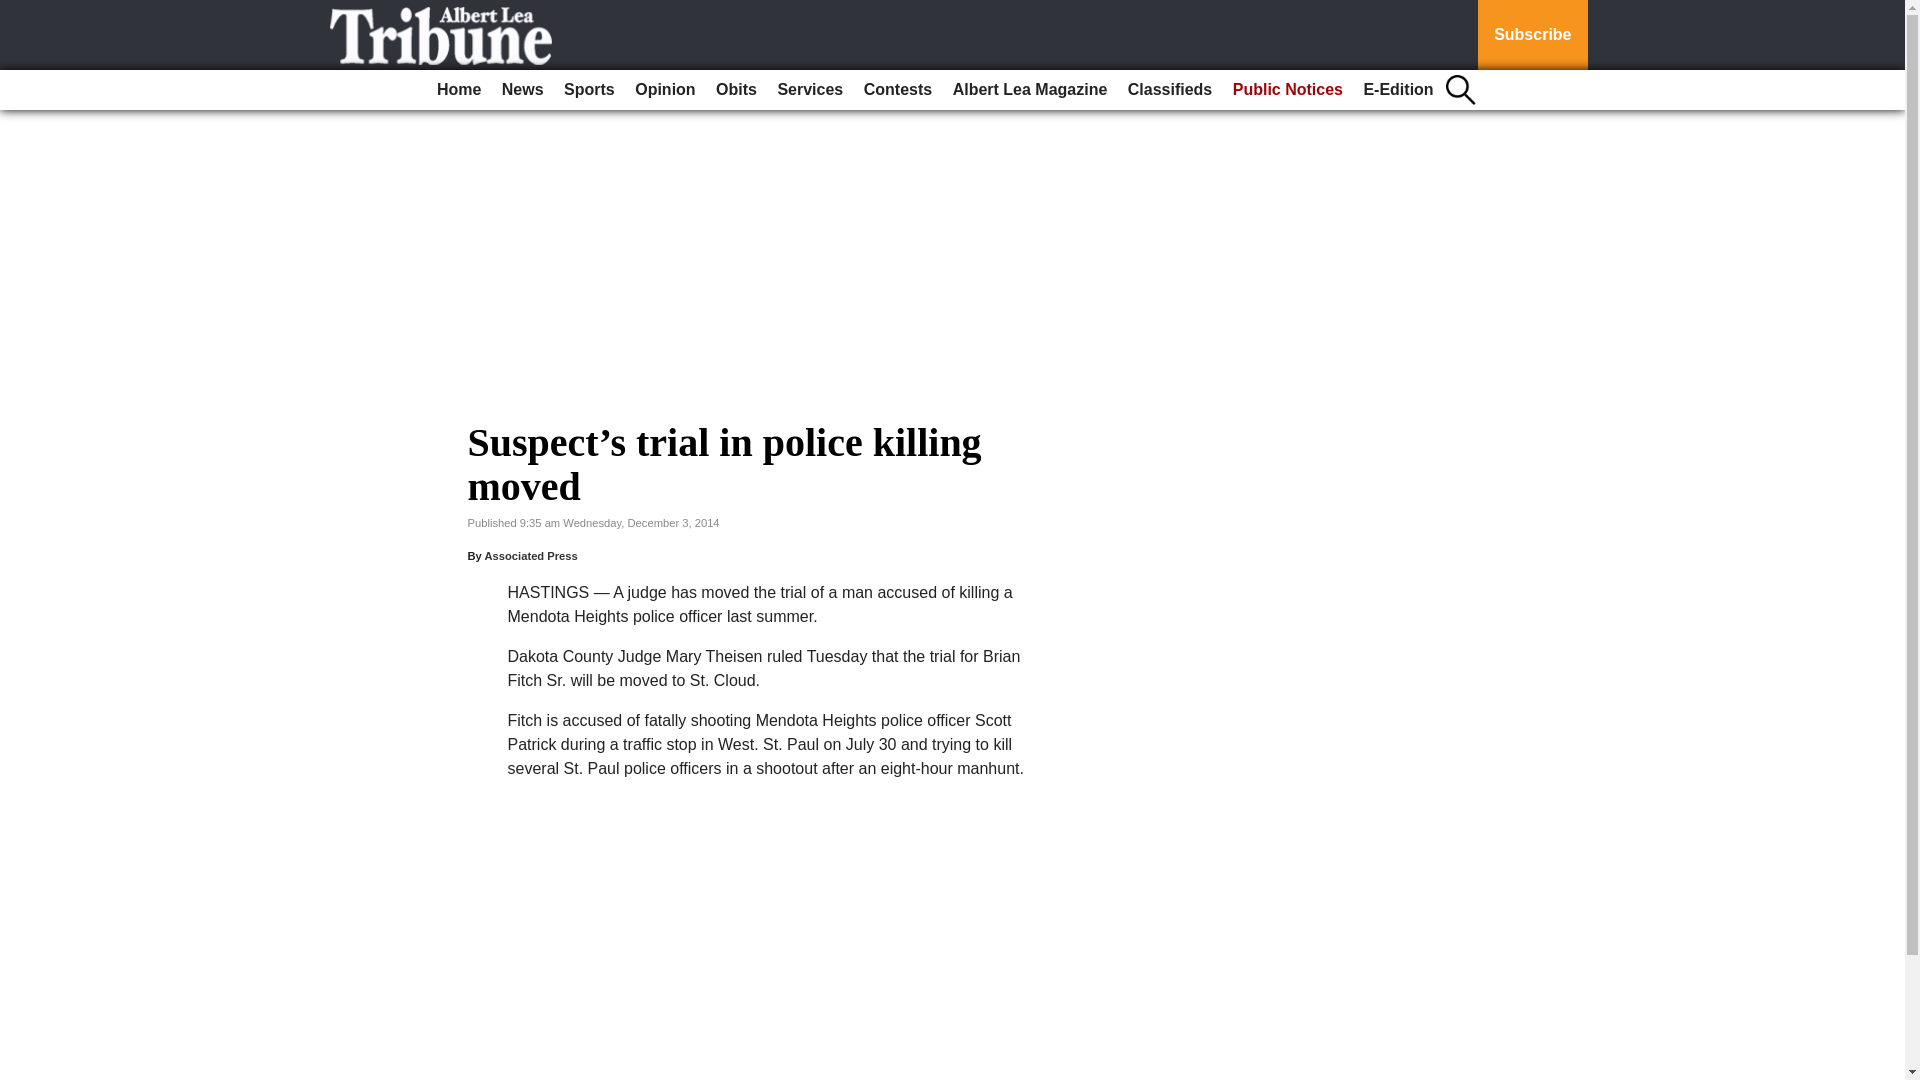  I want to click on Subscribe, so click(1532, 35).